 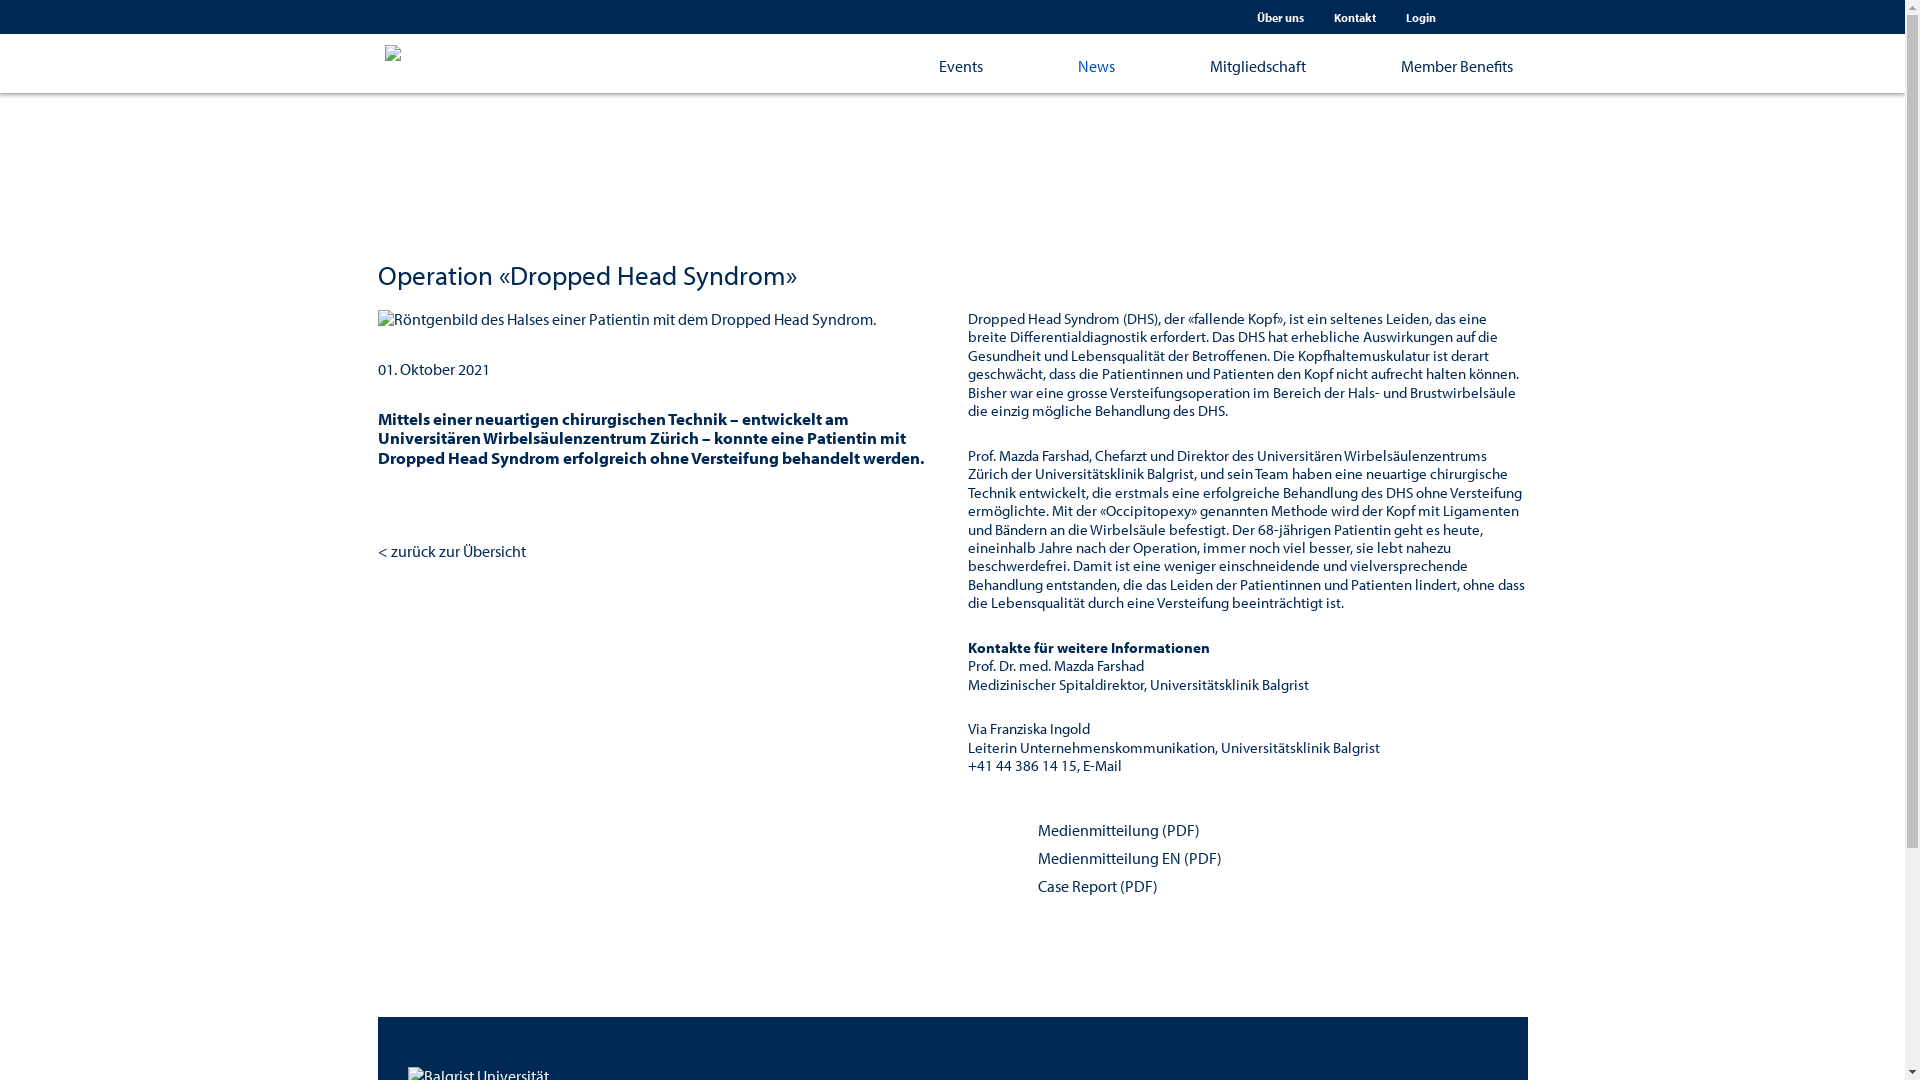 What do you see at coordinates (1102, 766) in the screenshot?
I see `E-Mail` at bounding box center [1102, 766].